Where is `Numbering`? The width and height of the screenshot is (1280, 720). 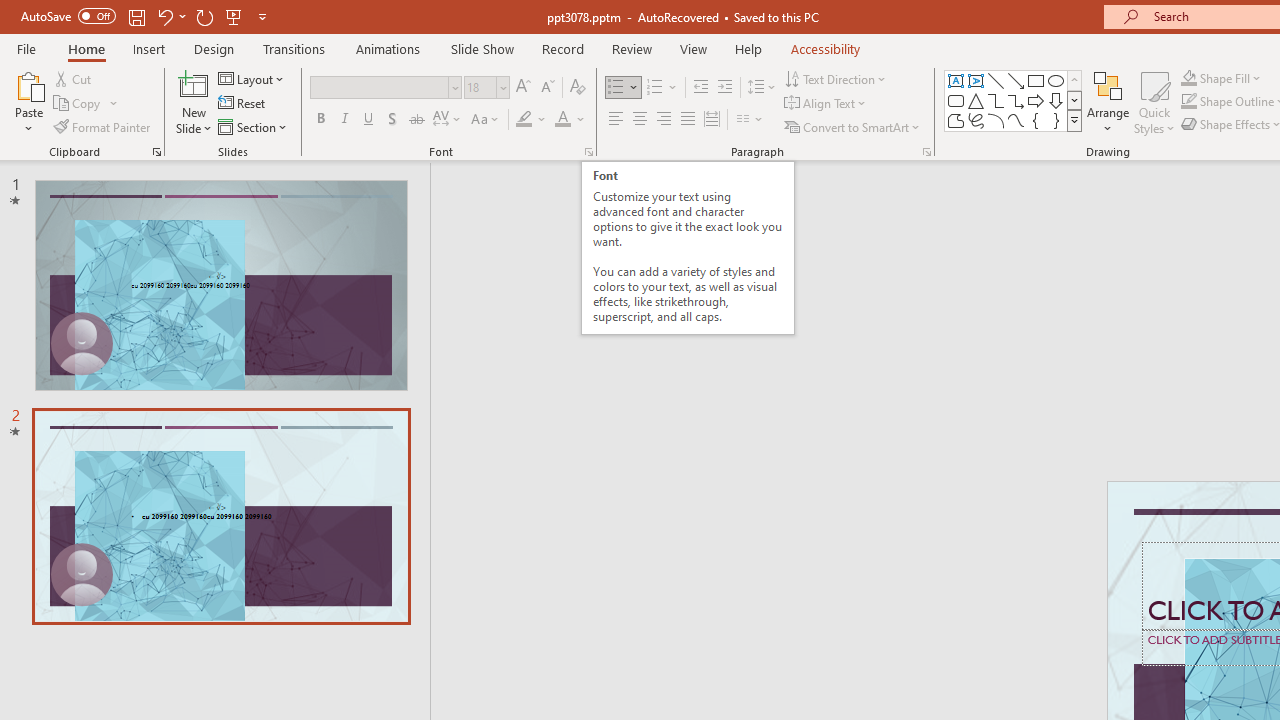 Numbering is located at coordinates (654, 88).